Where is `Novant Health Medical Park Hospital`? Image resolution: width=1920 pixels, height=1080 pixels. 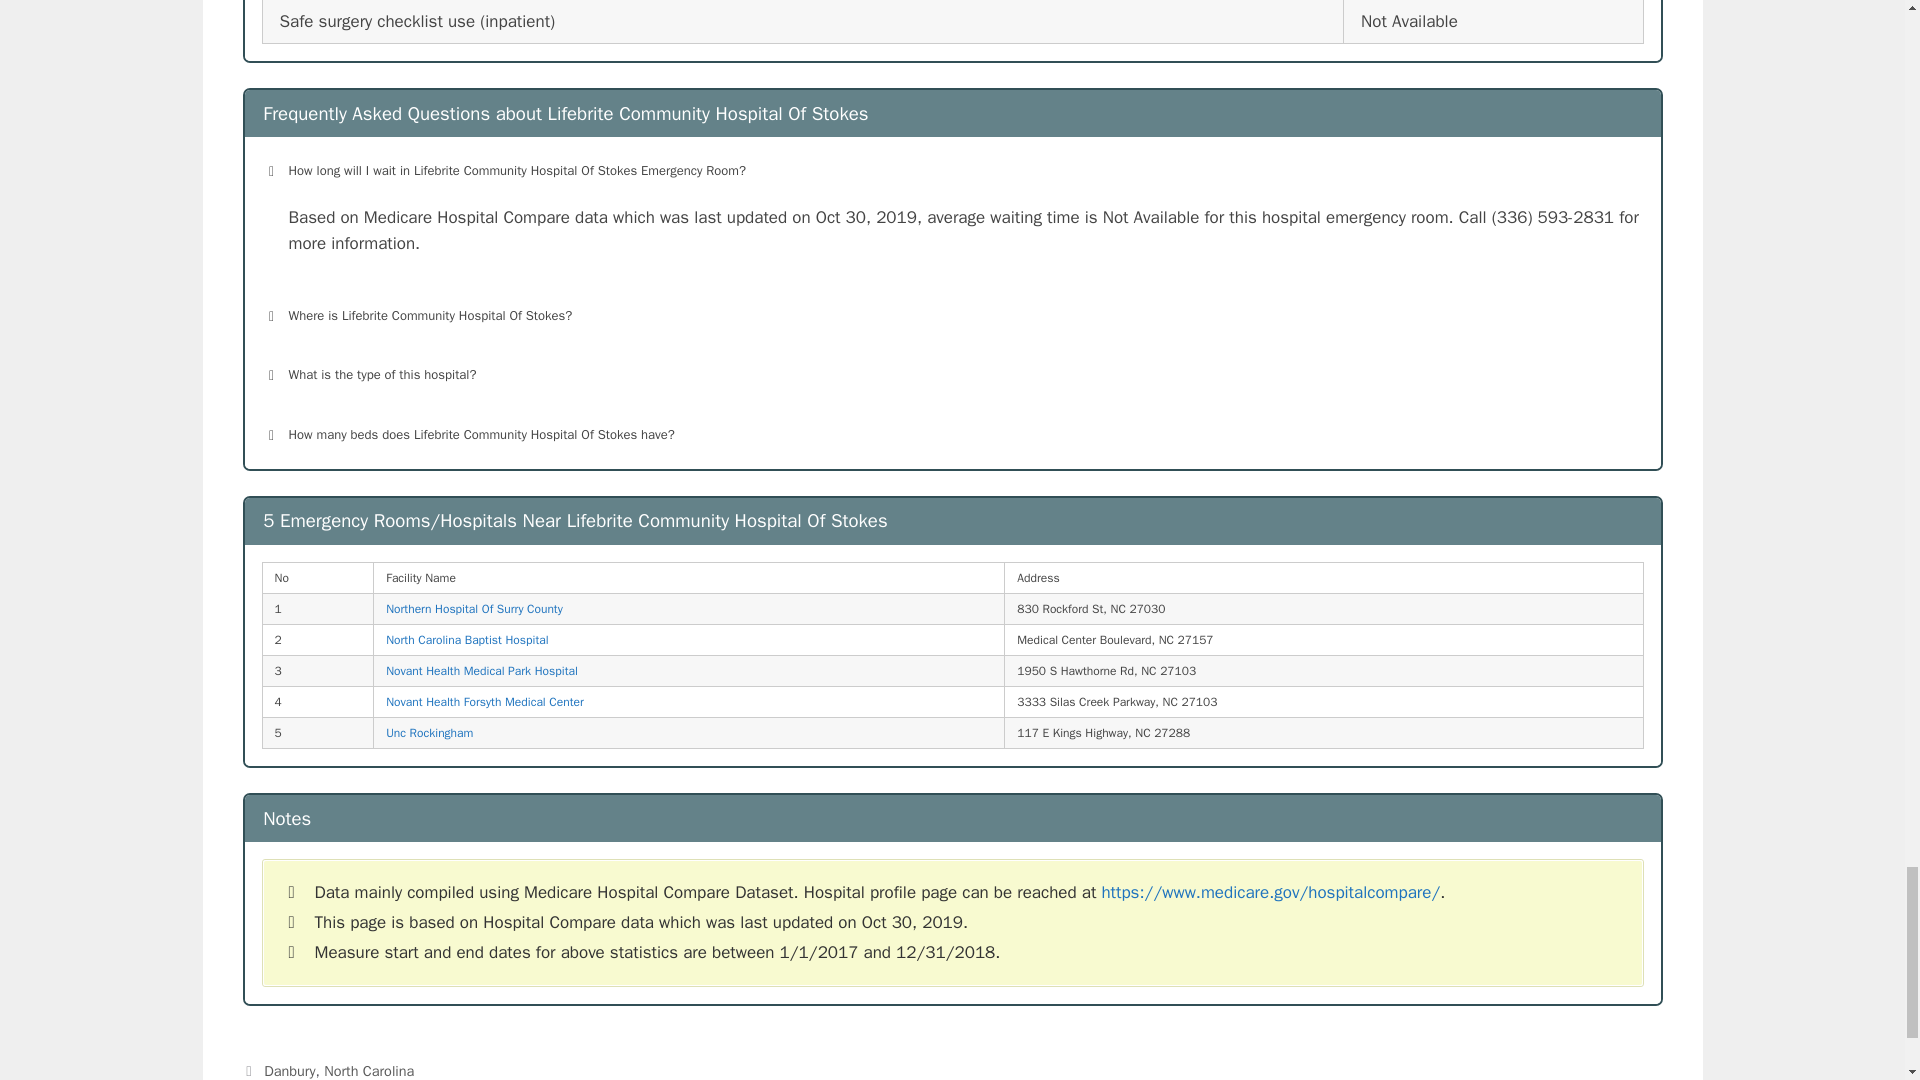 Novant Health Medical Park Hospital is located at coordinates (481, 671).